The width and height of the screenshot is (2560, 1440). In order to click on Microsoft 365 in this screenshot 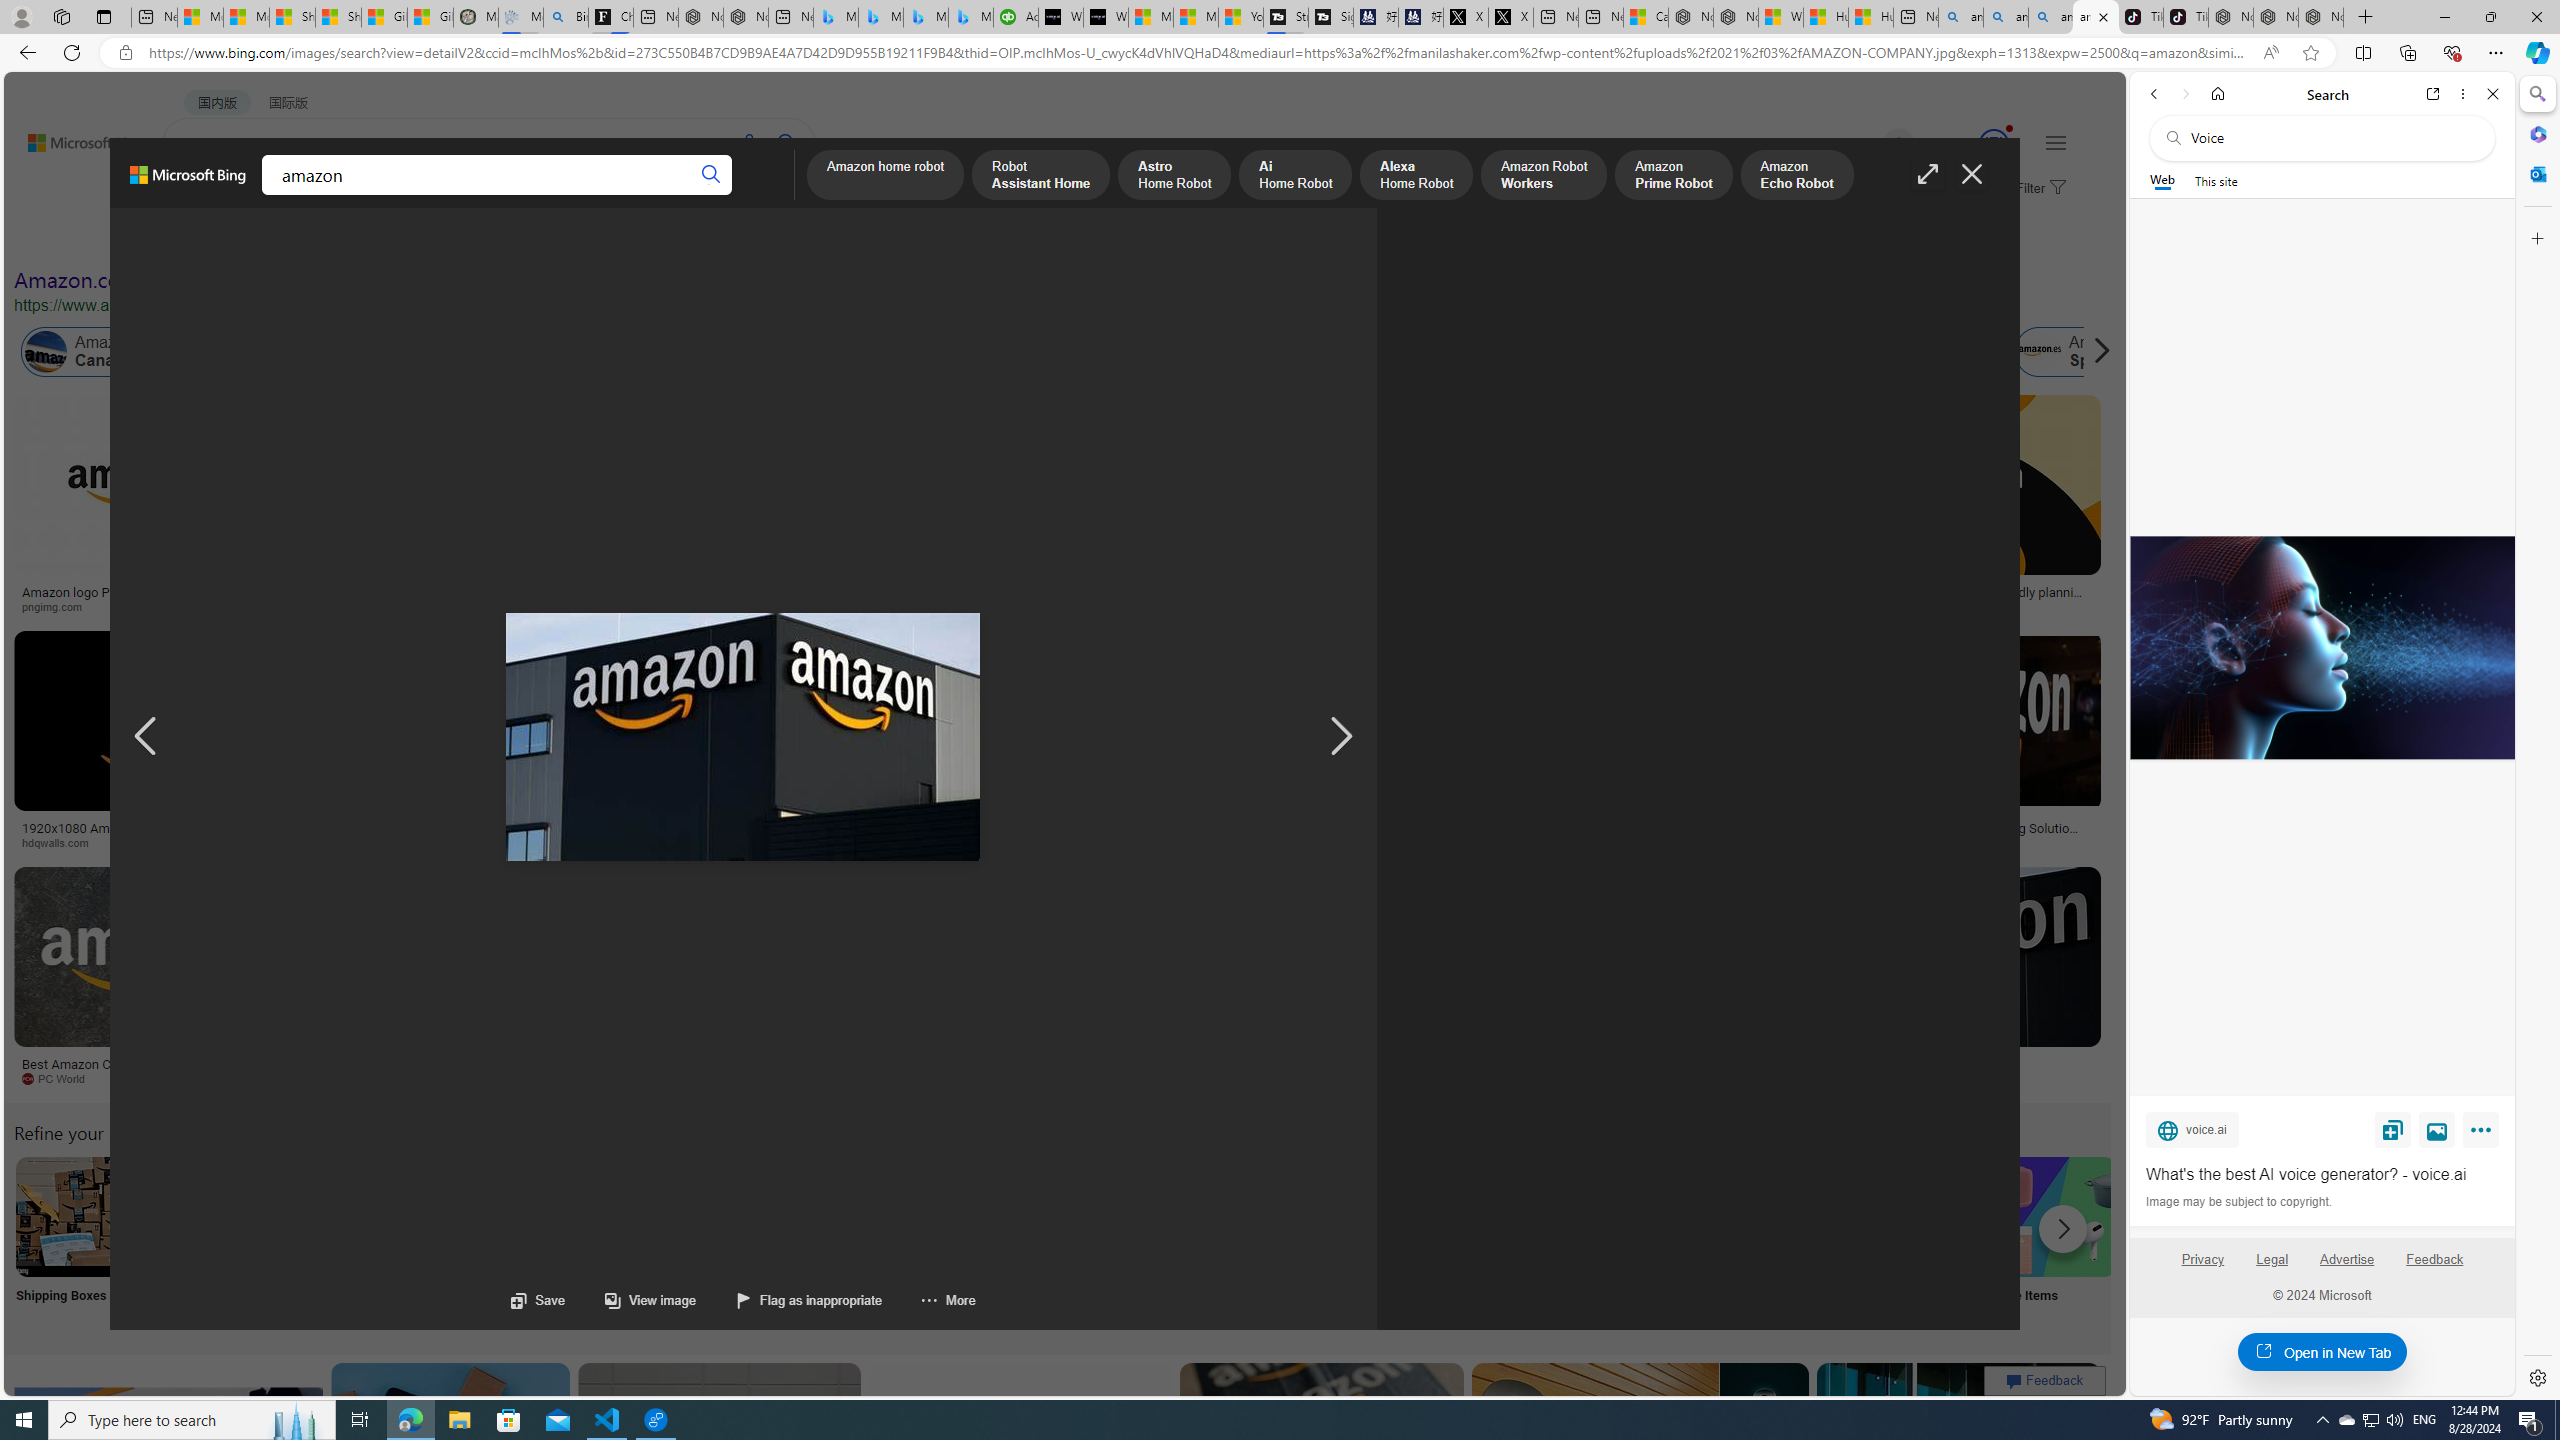, I will do `click(2536, 134)`.